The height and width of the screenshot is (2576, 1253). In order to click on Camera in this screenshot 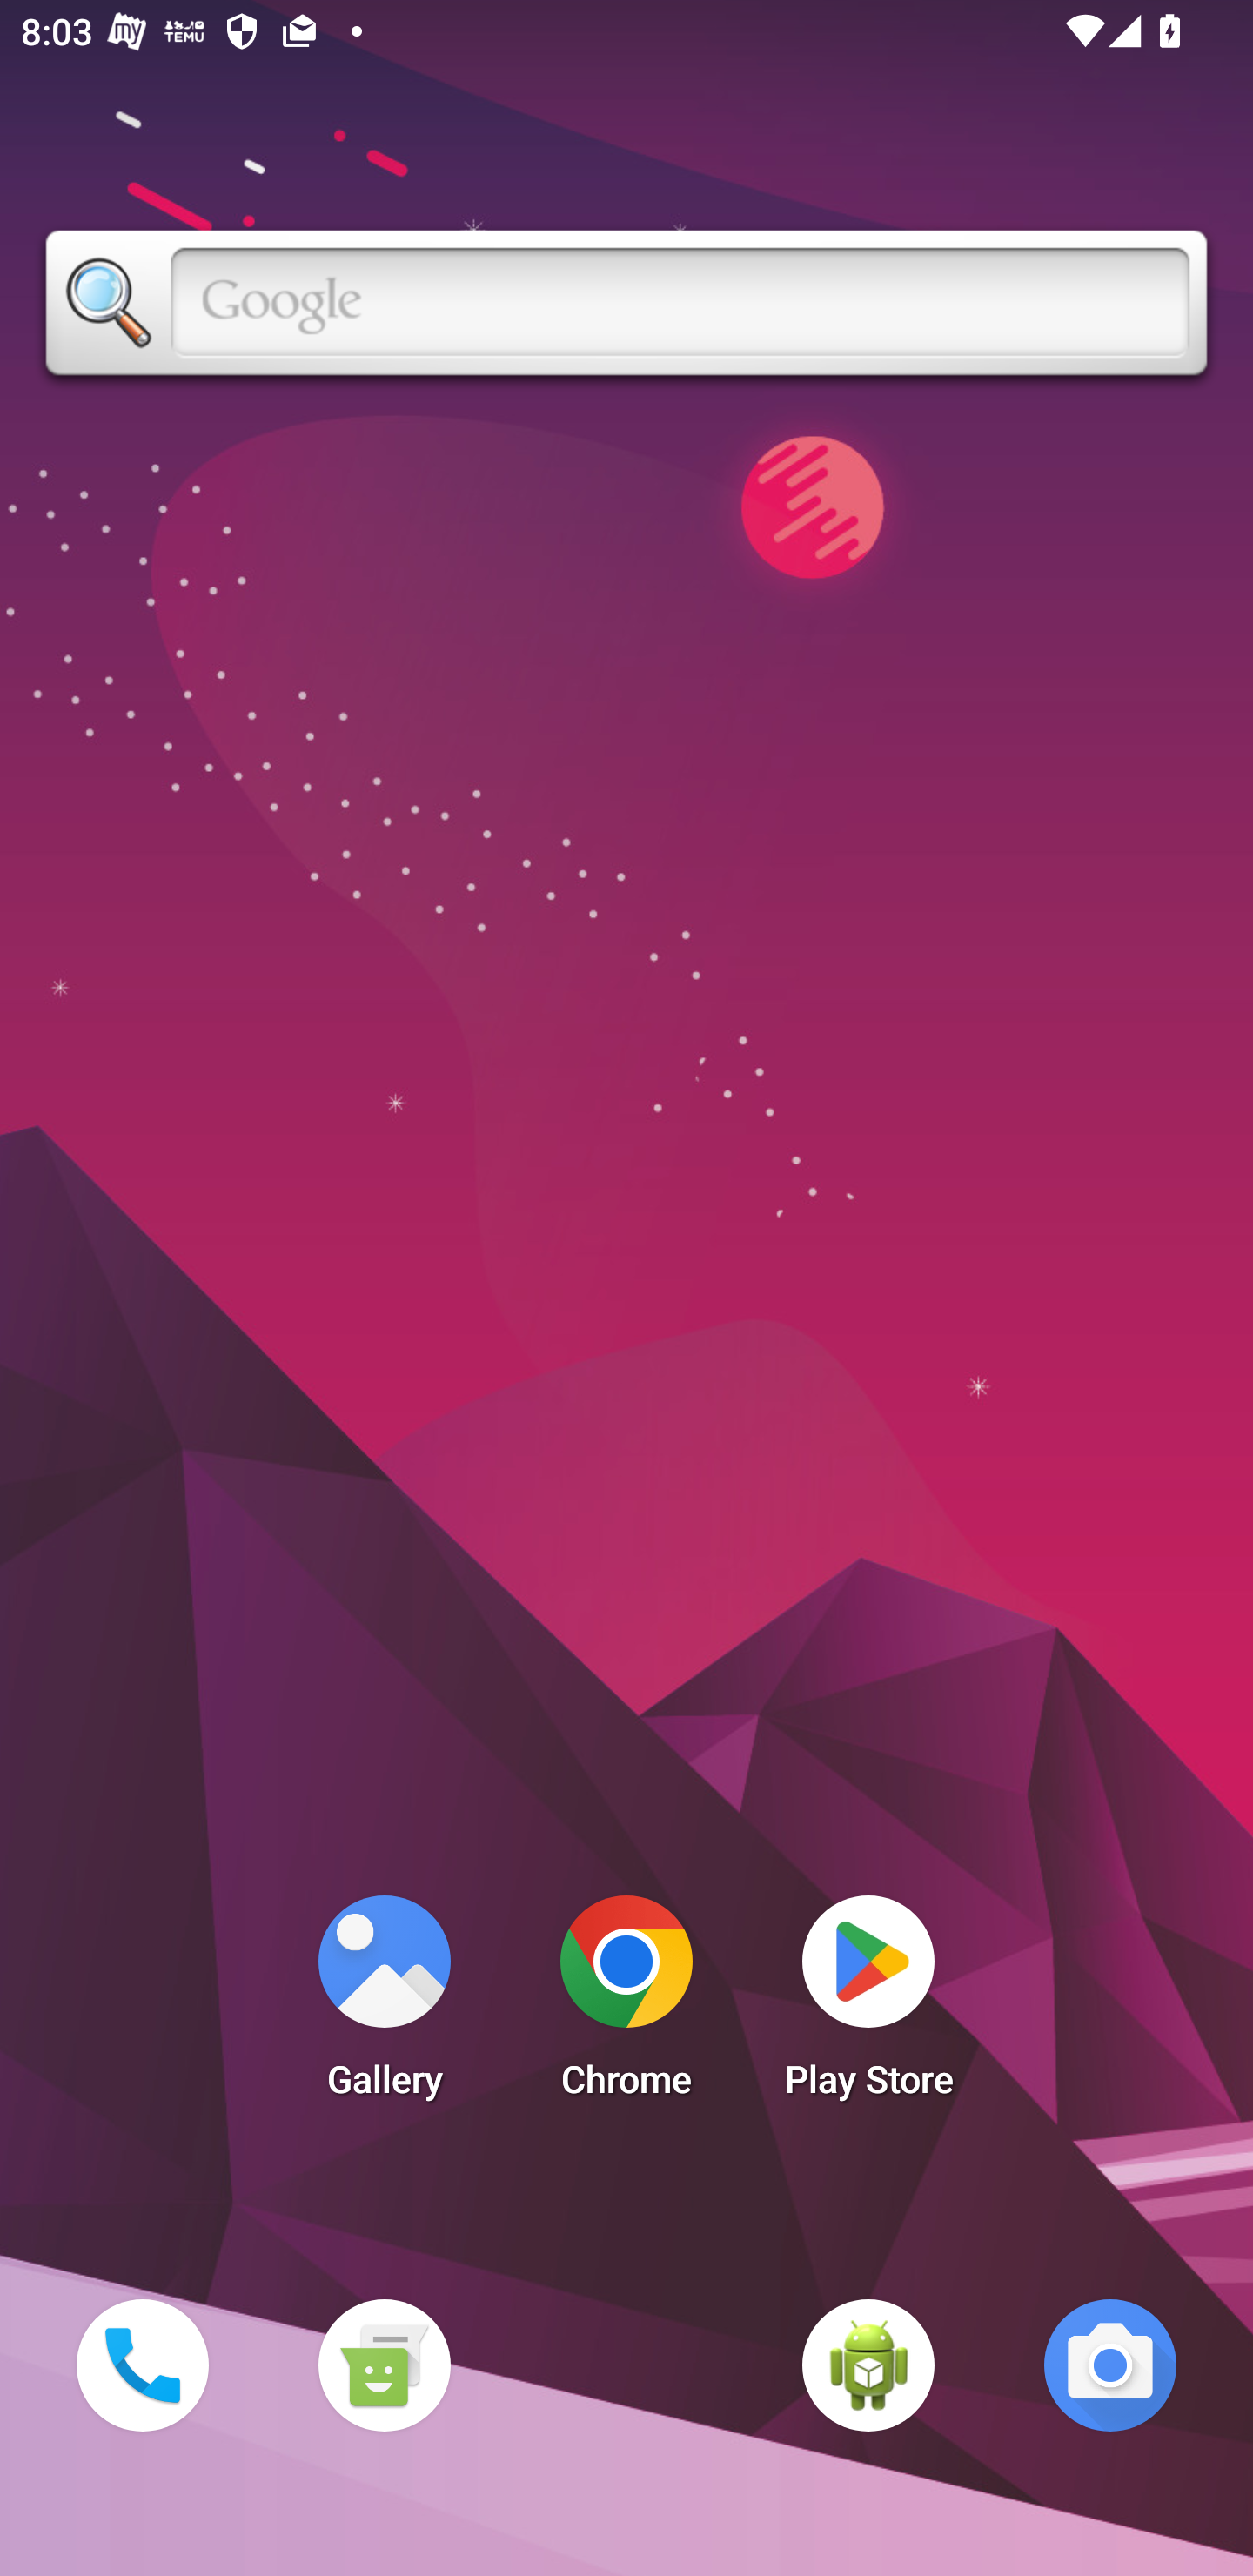, I will do `click(1110, 2365)`.